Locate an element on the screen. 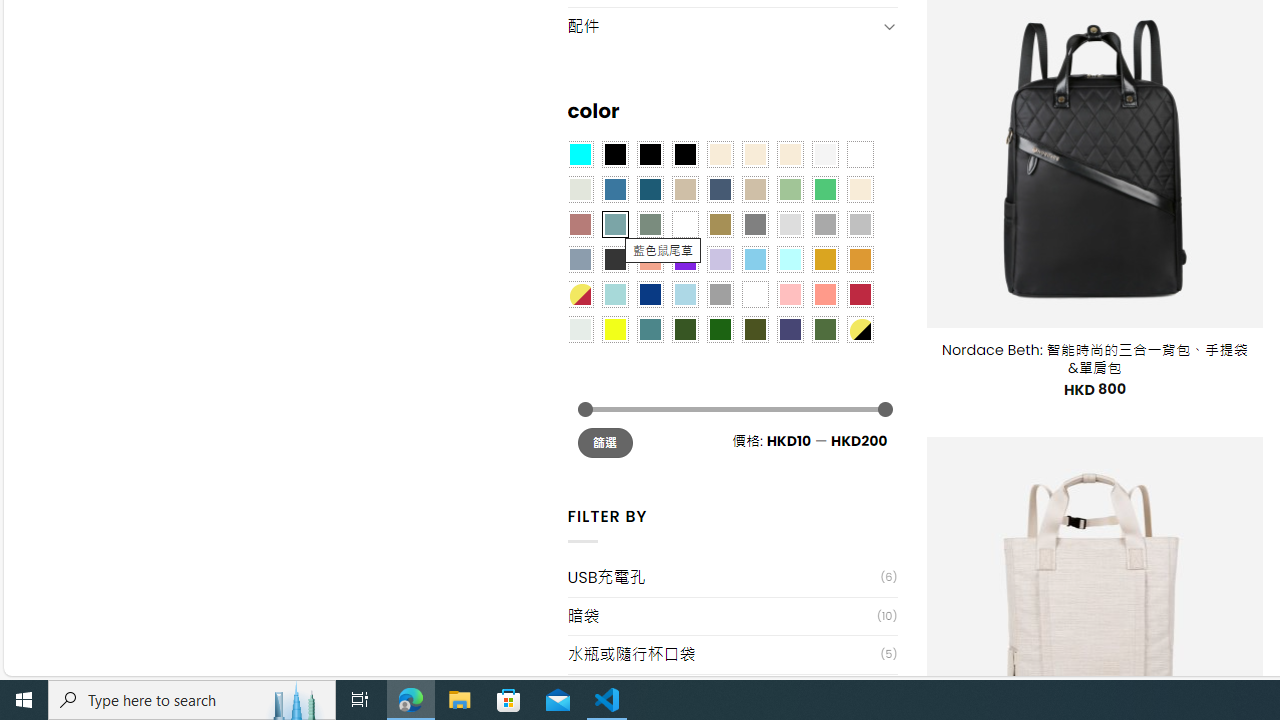 The image size is (1280, 720). Dull Nickle is located at coordinates (580, 329).